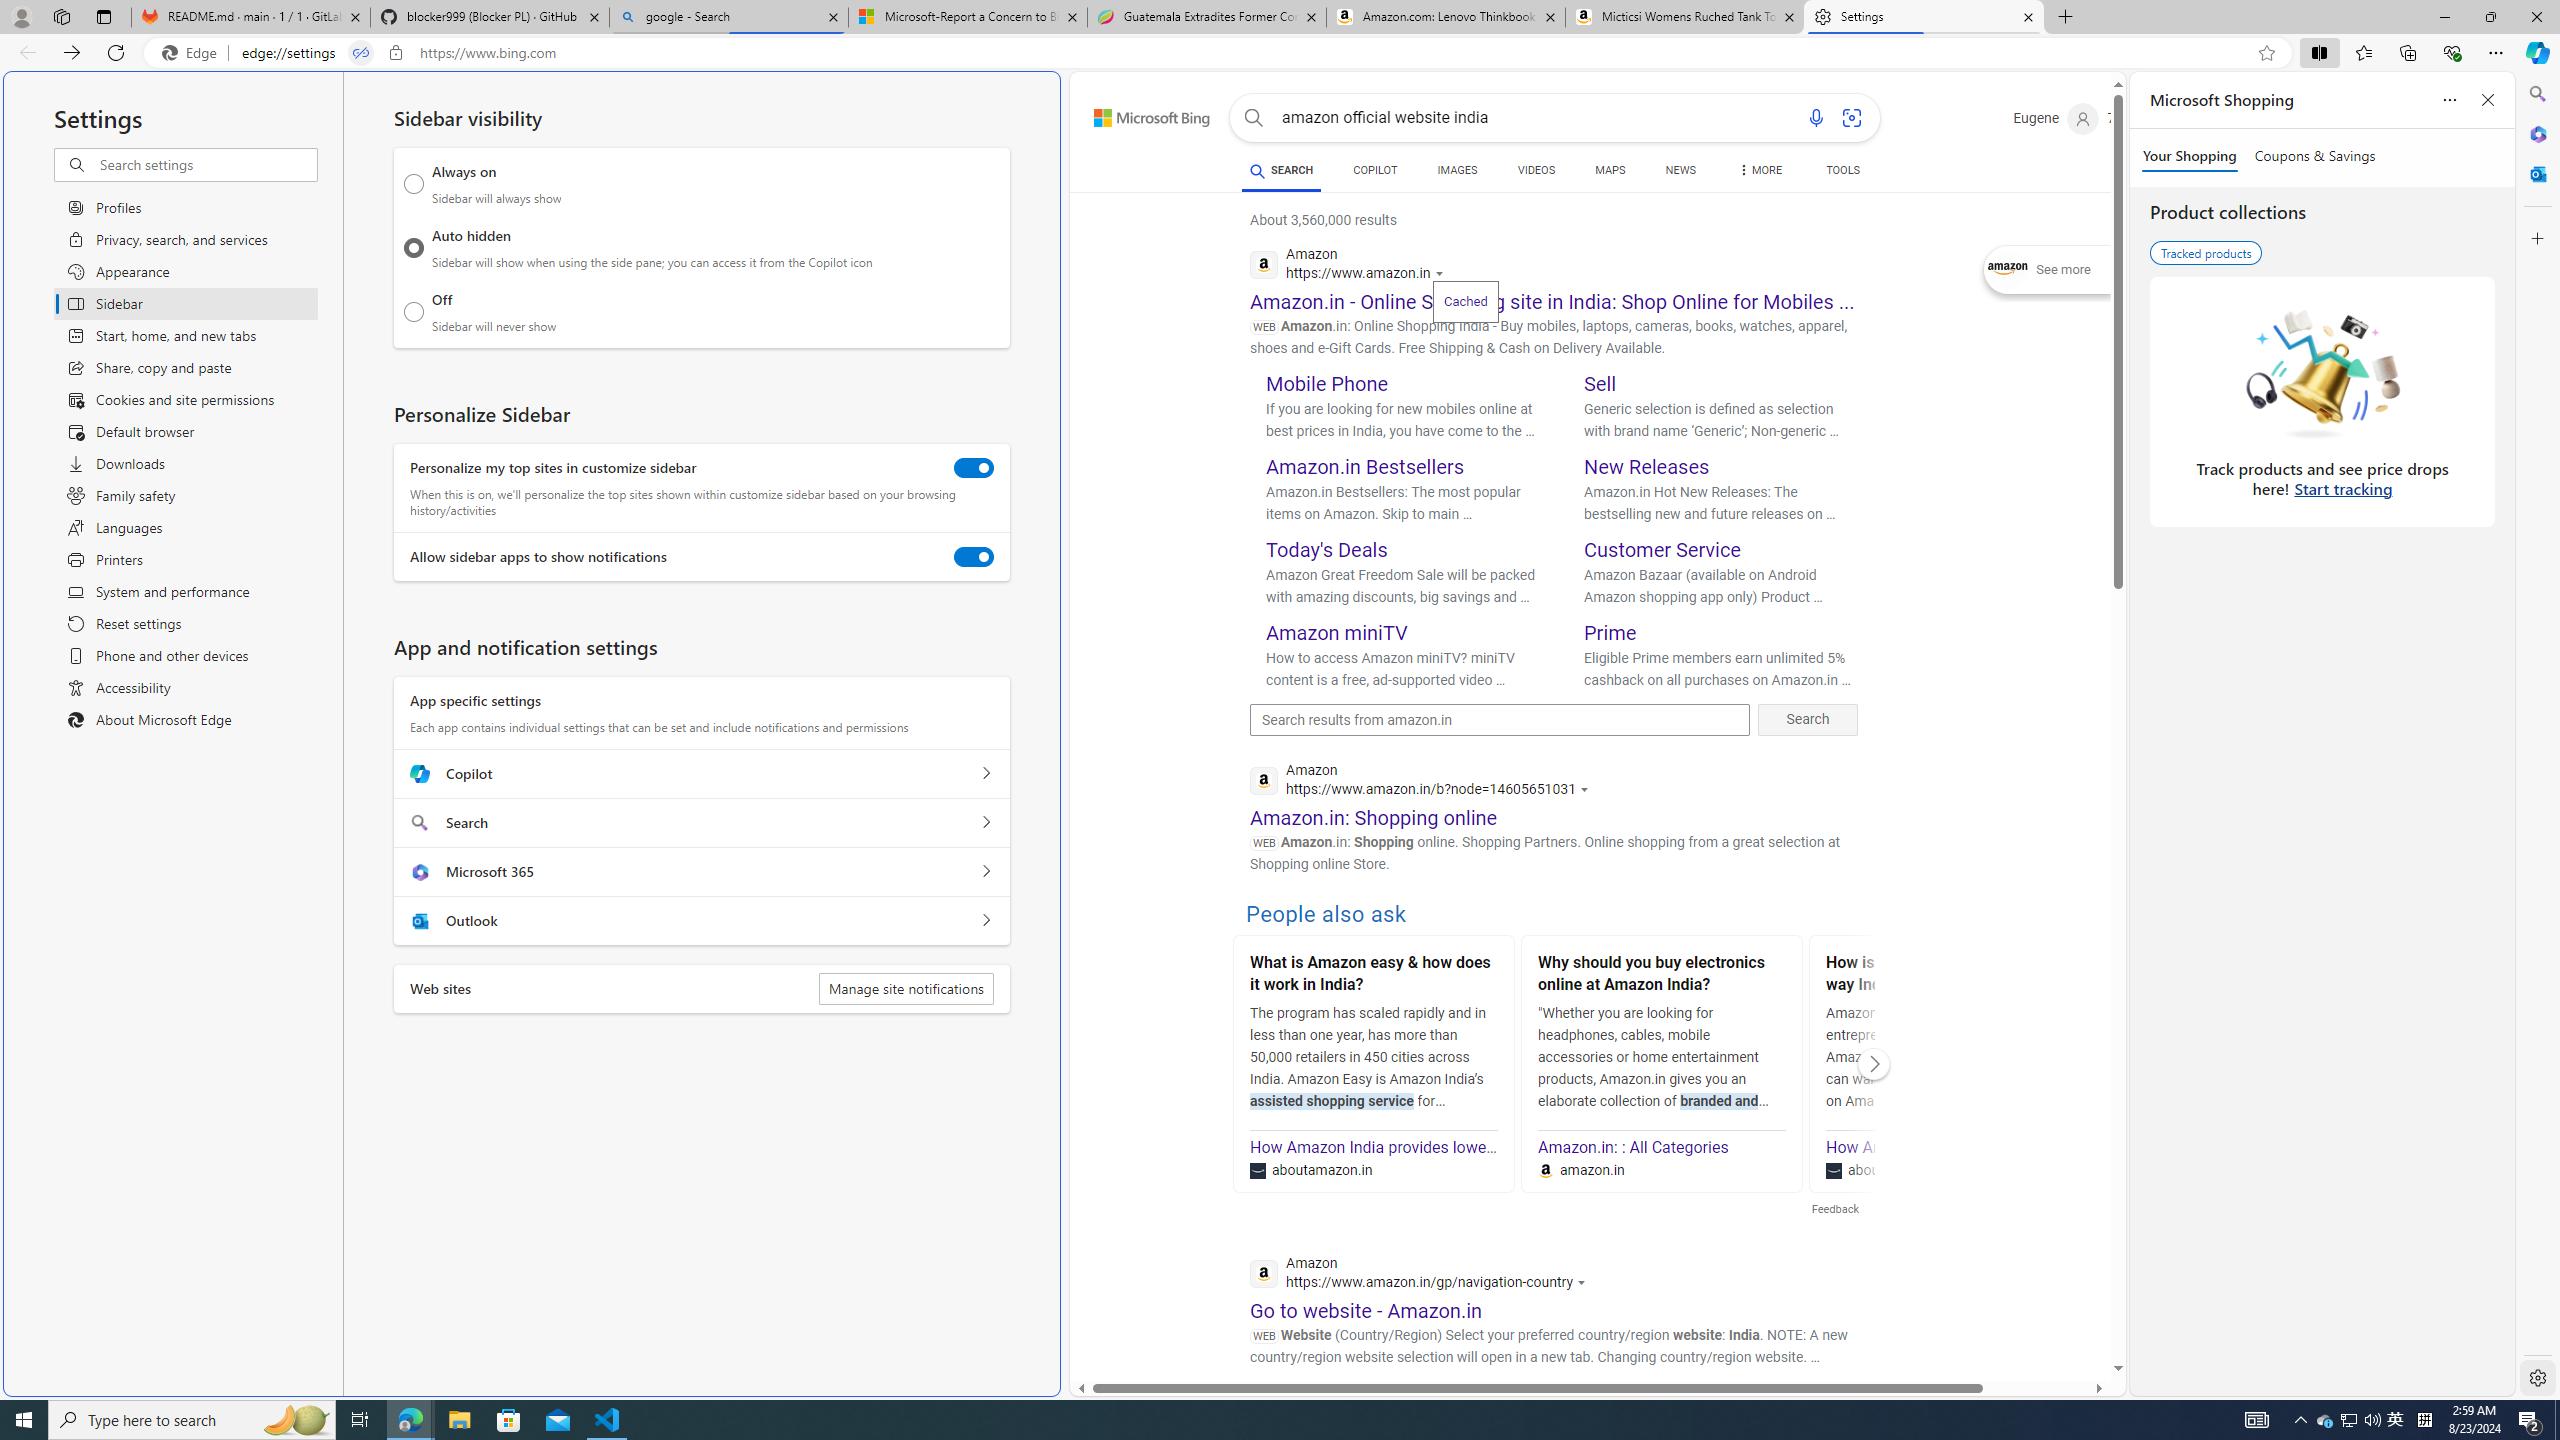 This screenshot has height=1440, width=2560. Describe the element at coordinates (1366, 1310) in the screenshot. I see `Go to website - Amazon.in` at that location.